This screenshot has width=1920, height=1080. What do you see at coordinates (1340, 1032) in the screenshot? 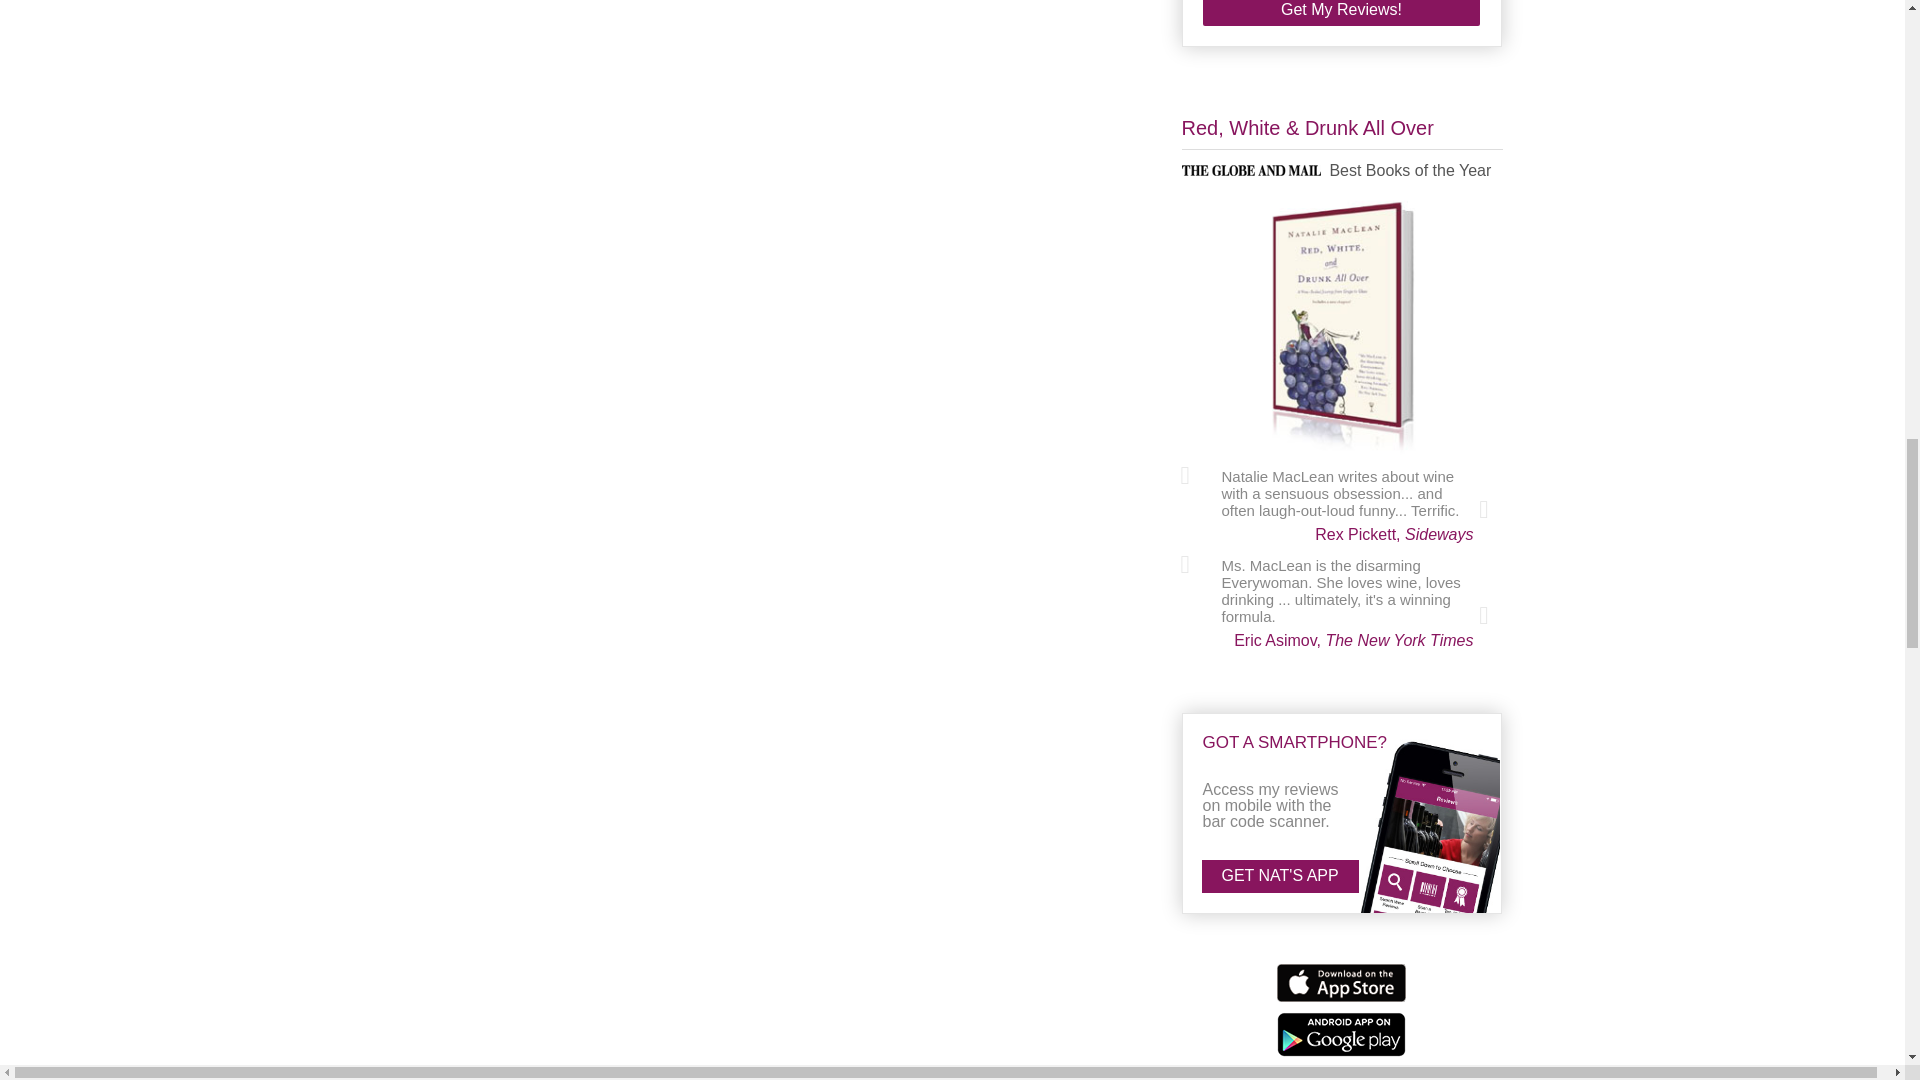
I see `Android App` at bounding box center [1340, 1032].